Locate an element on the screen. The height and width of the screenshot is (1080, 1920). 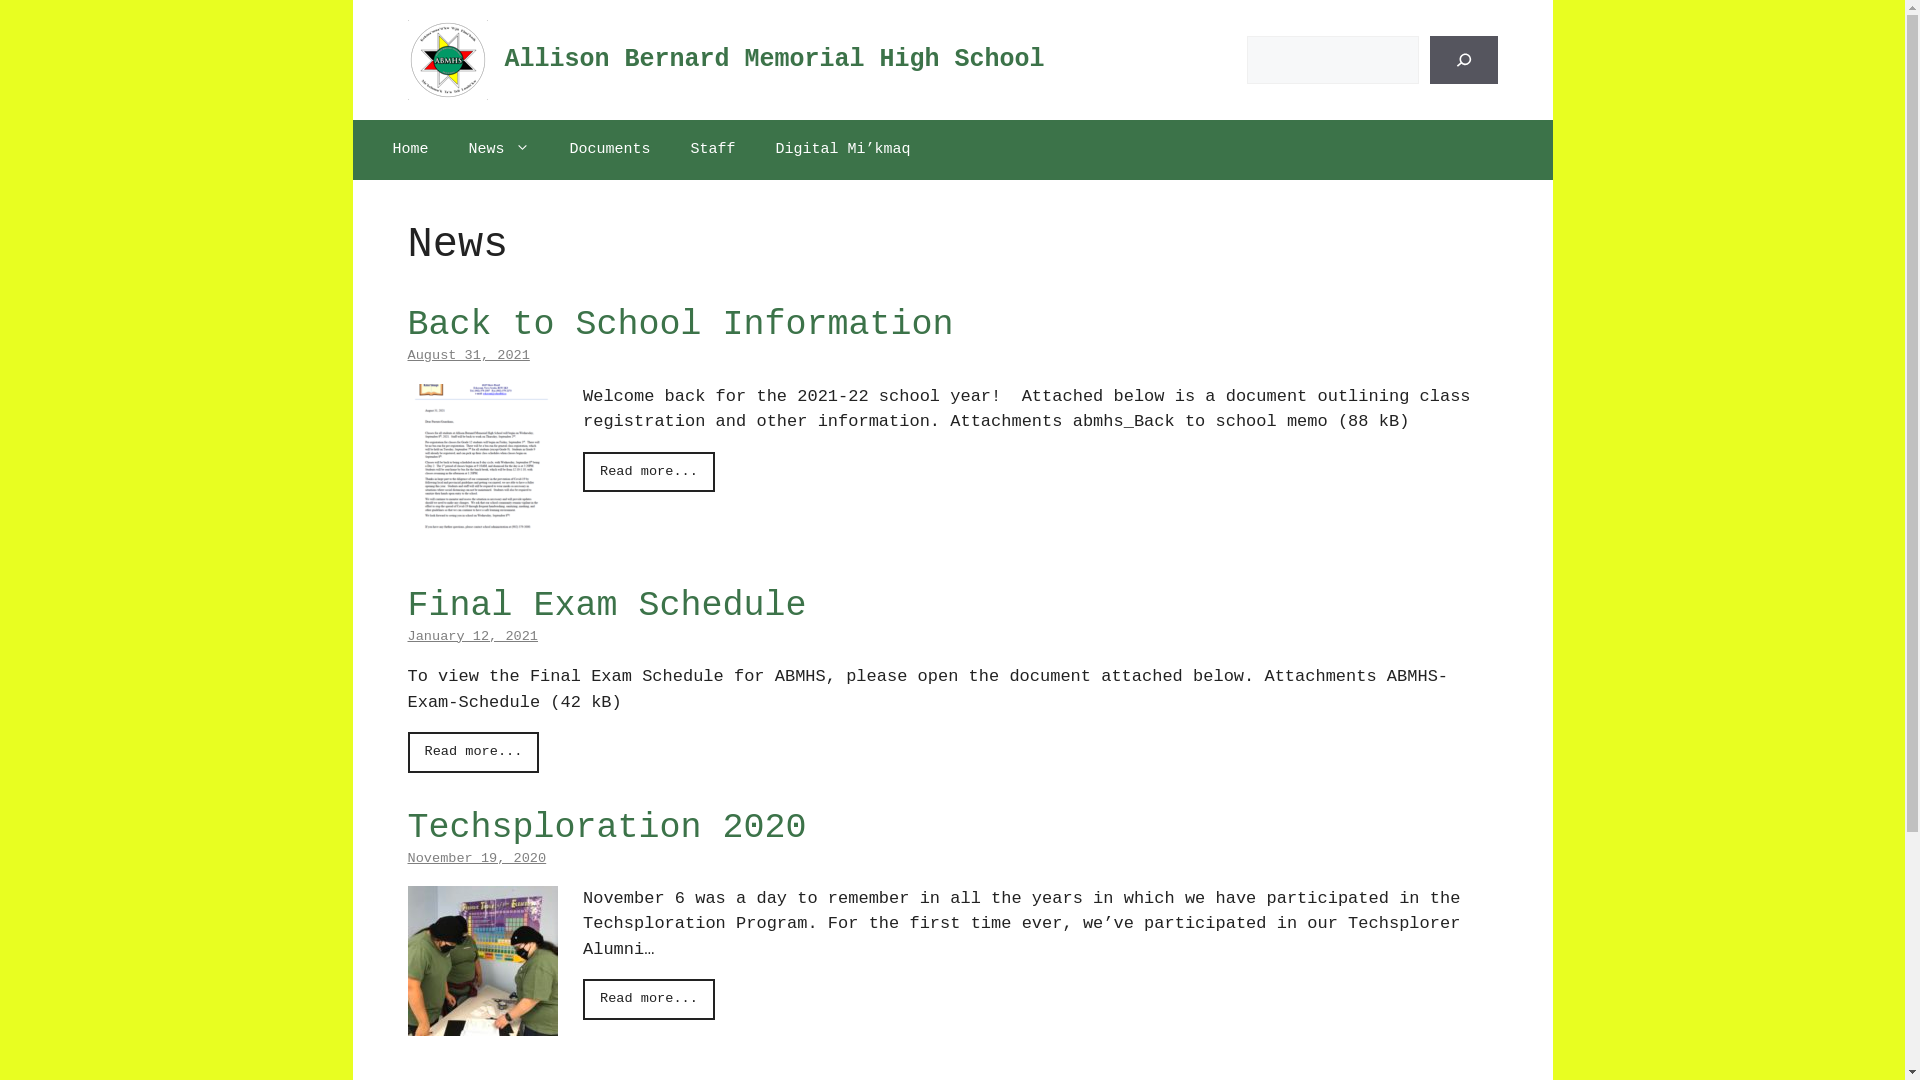
November 19, 2020 is located at coordinates (478, 858).